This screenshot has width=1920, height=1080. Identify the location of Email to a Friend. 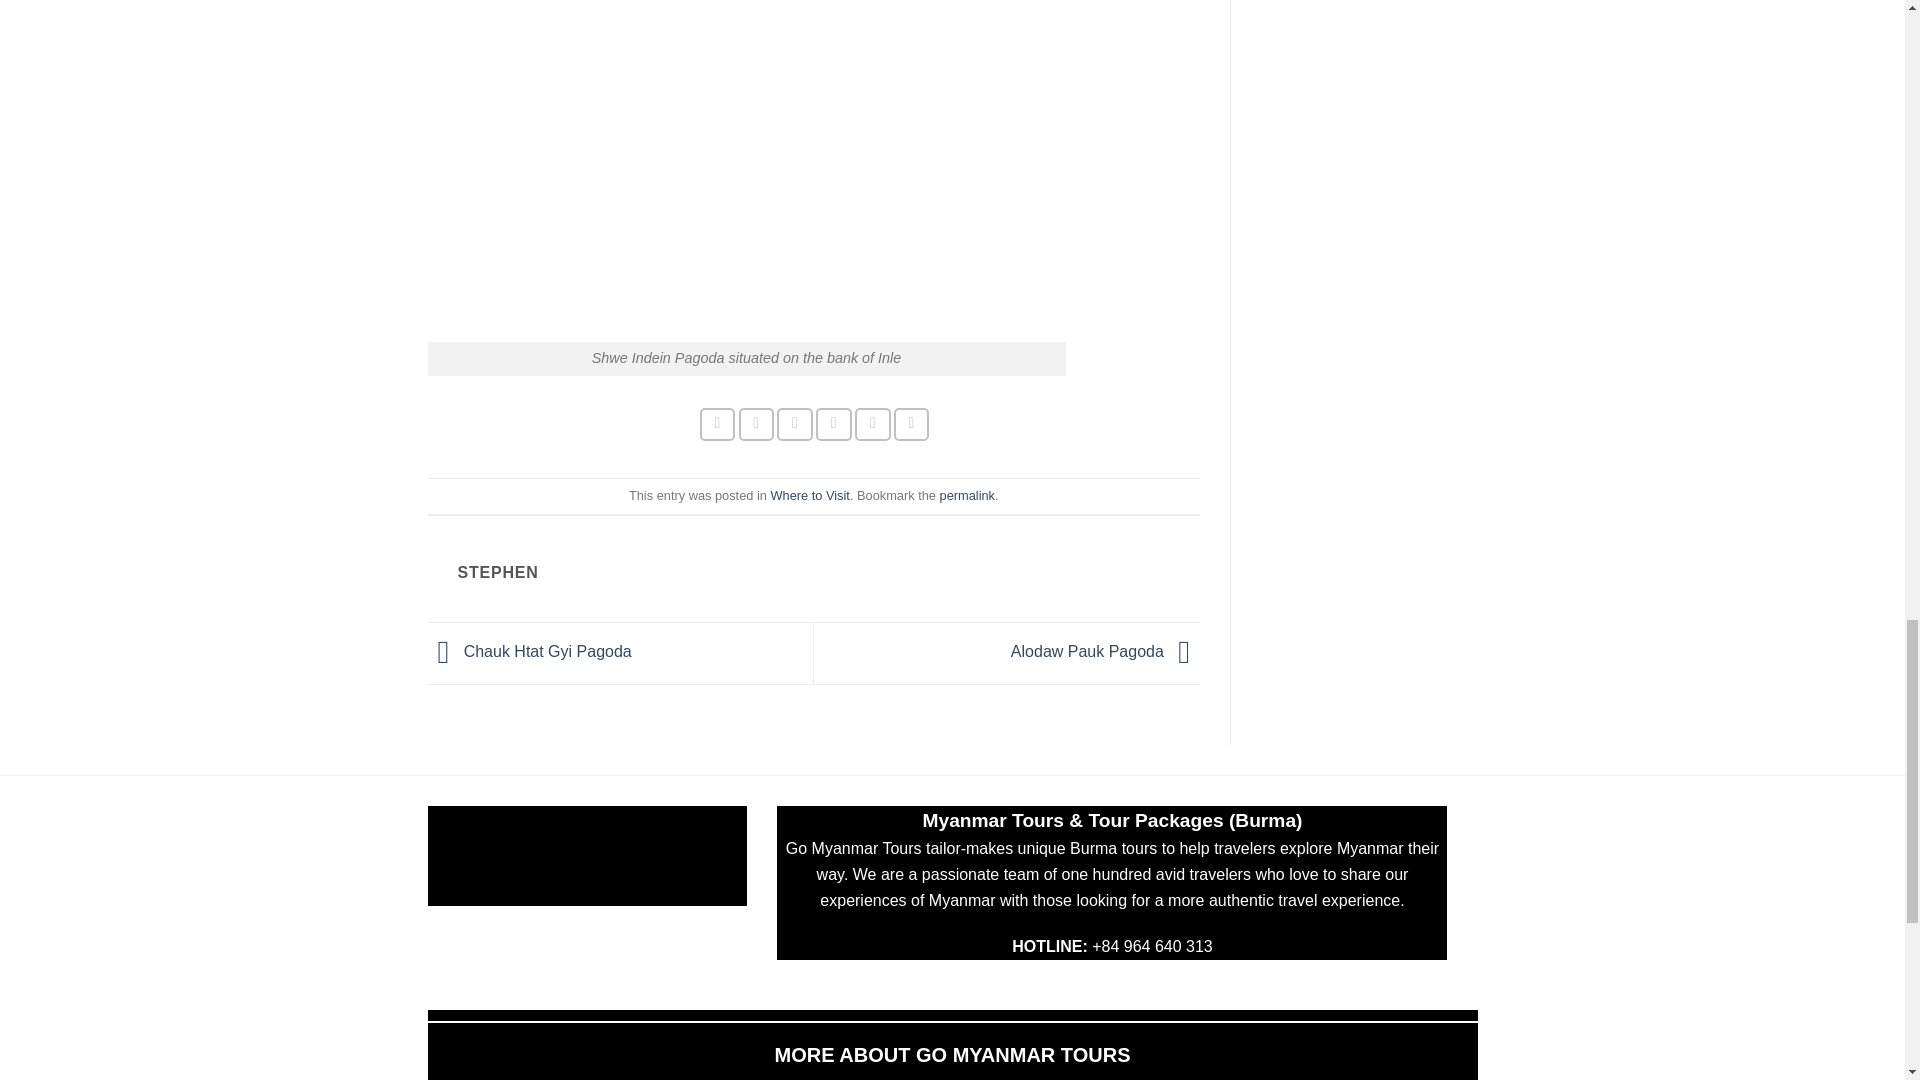
(794, 424).